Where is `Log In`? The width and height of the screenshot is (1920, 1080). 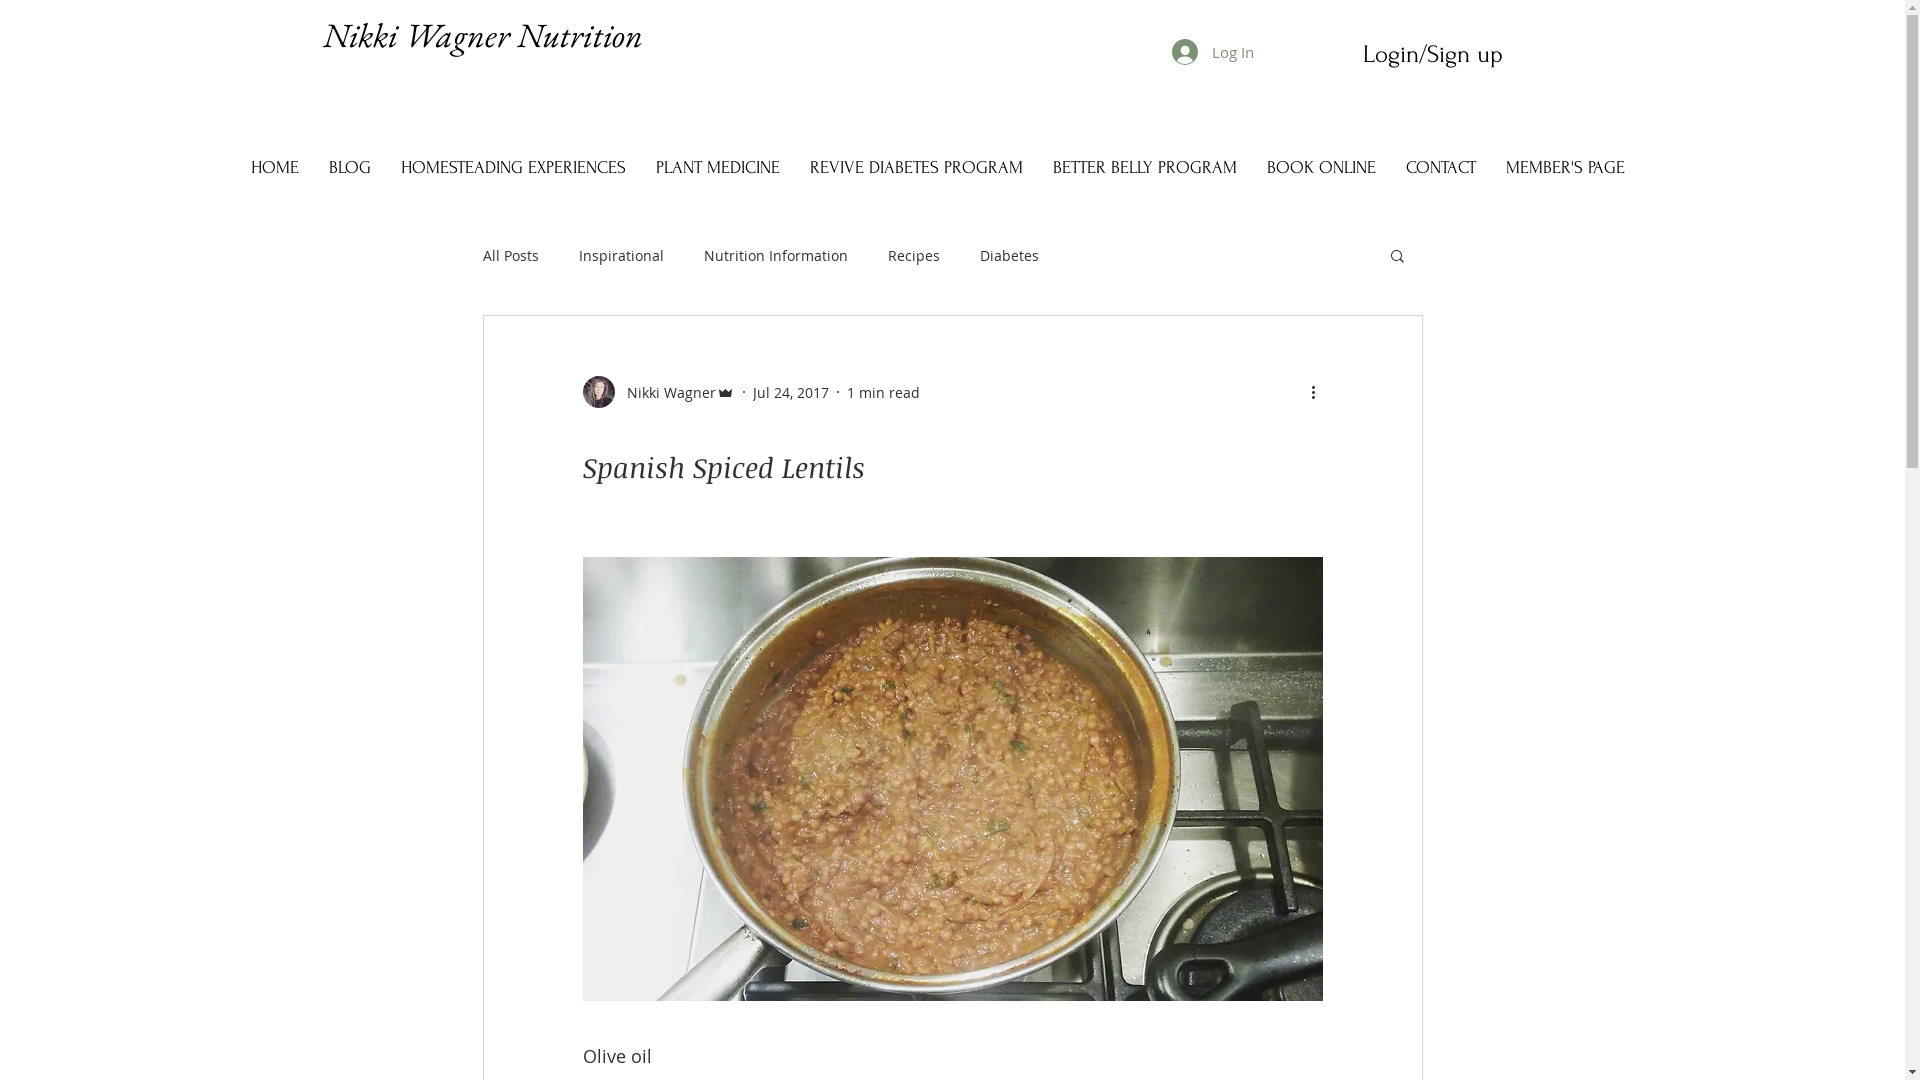
Log In is located at coordinates (1213, 52).